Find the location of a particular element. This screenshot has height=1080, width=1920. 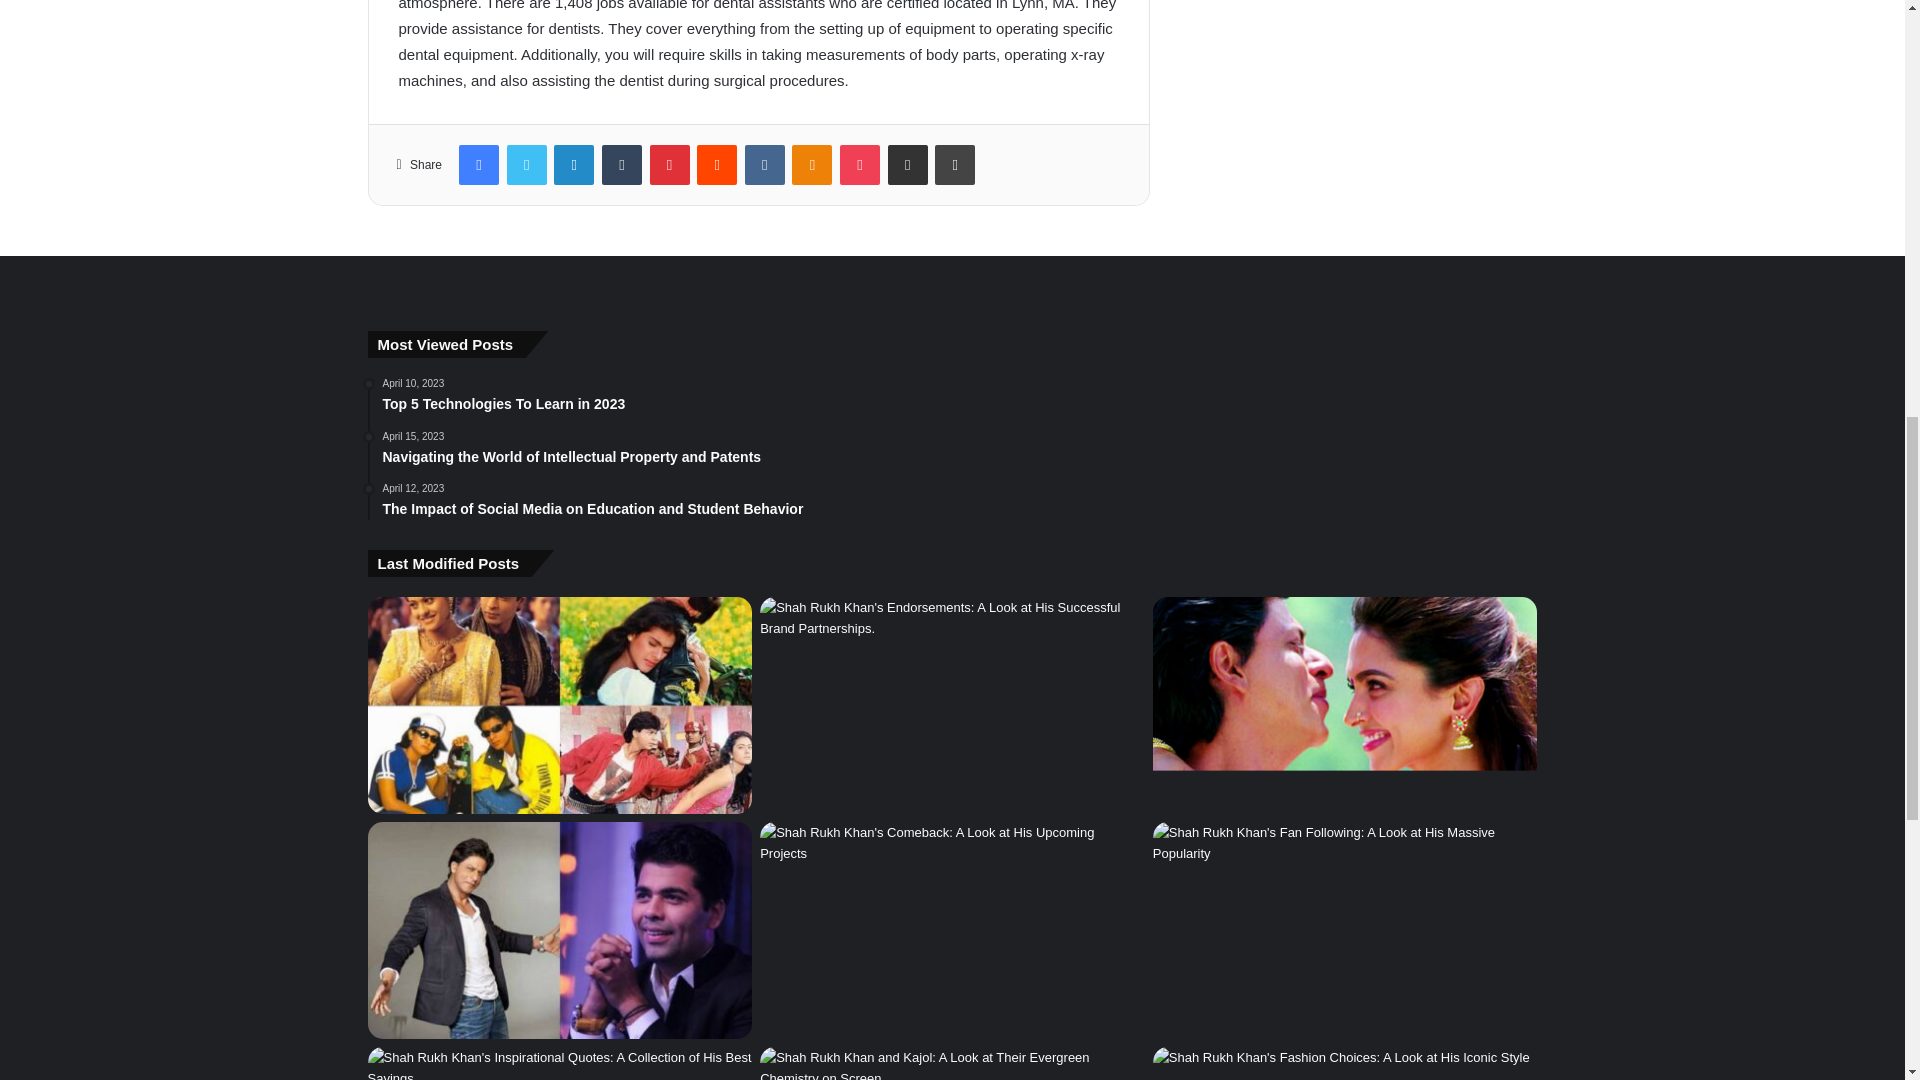

Print is located at coordinates (955, 164).